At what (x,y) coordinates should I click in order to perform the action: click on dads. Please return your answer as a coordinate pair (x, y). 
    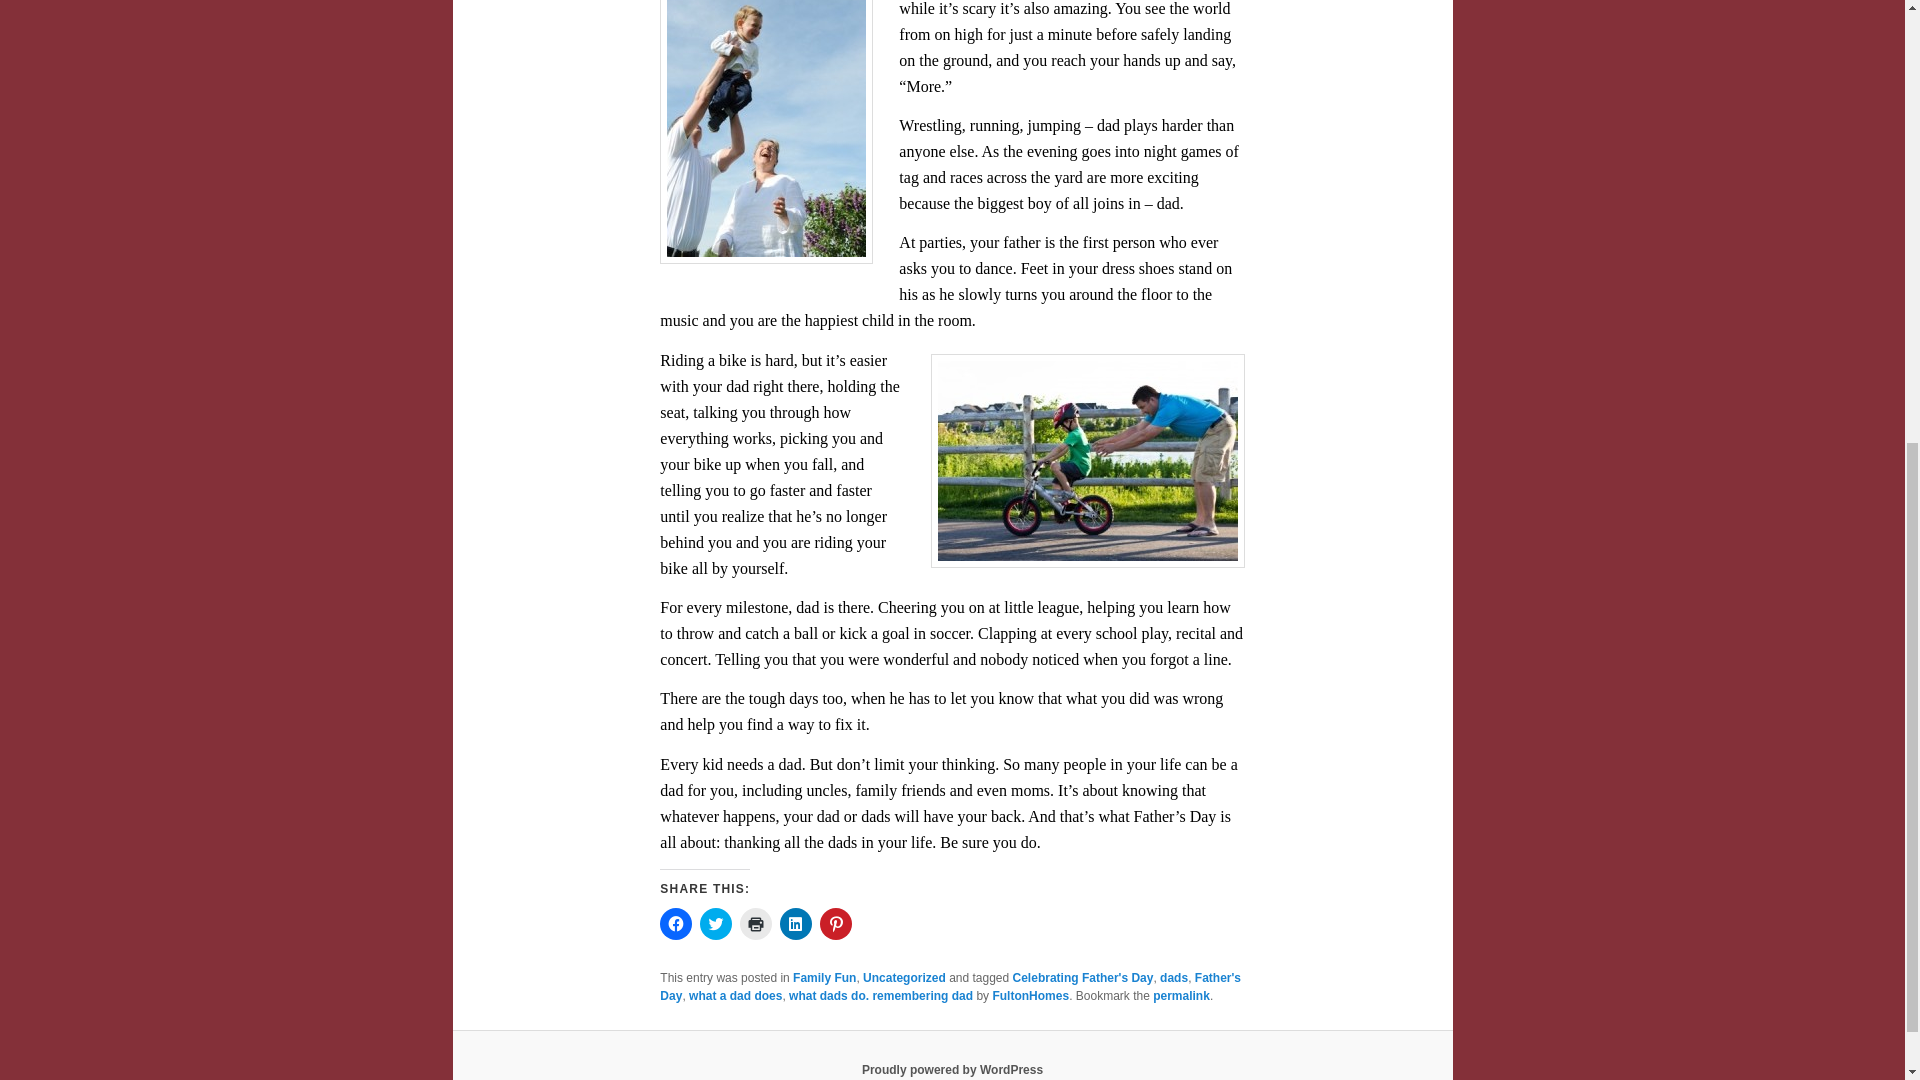
    Looking at the image, I should click on (1174, 977).